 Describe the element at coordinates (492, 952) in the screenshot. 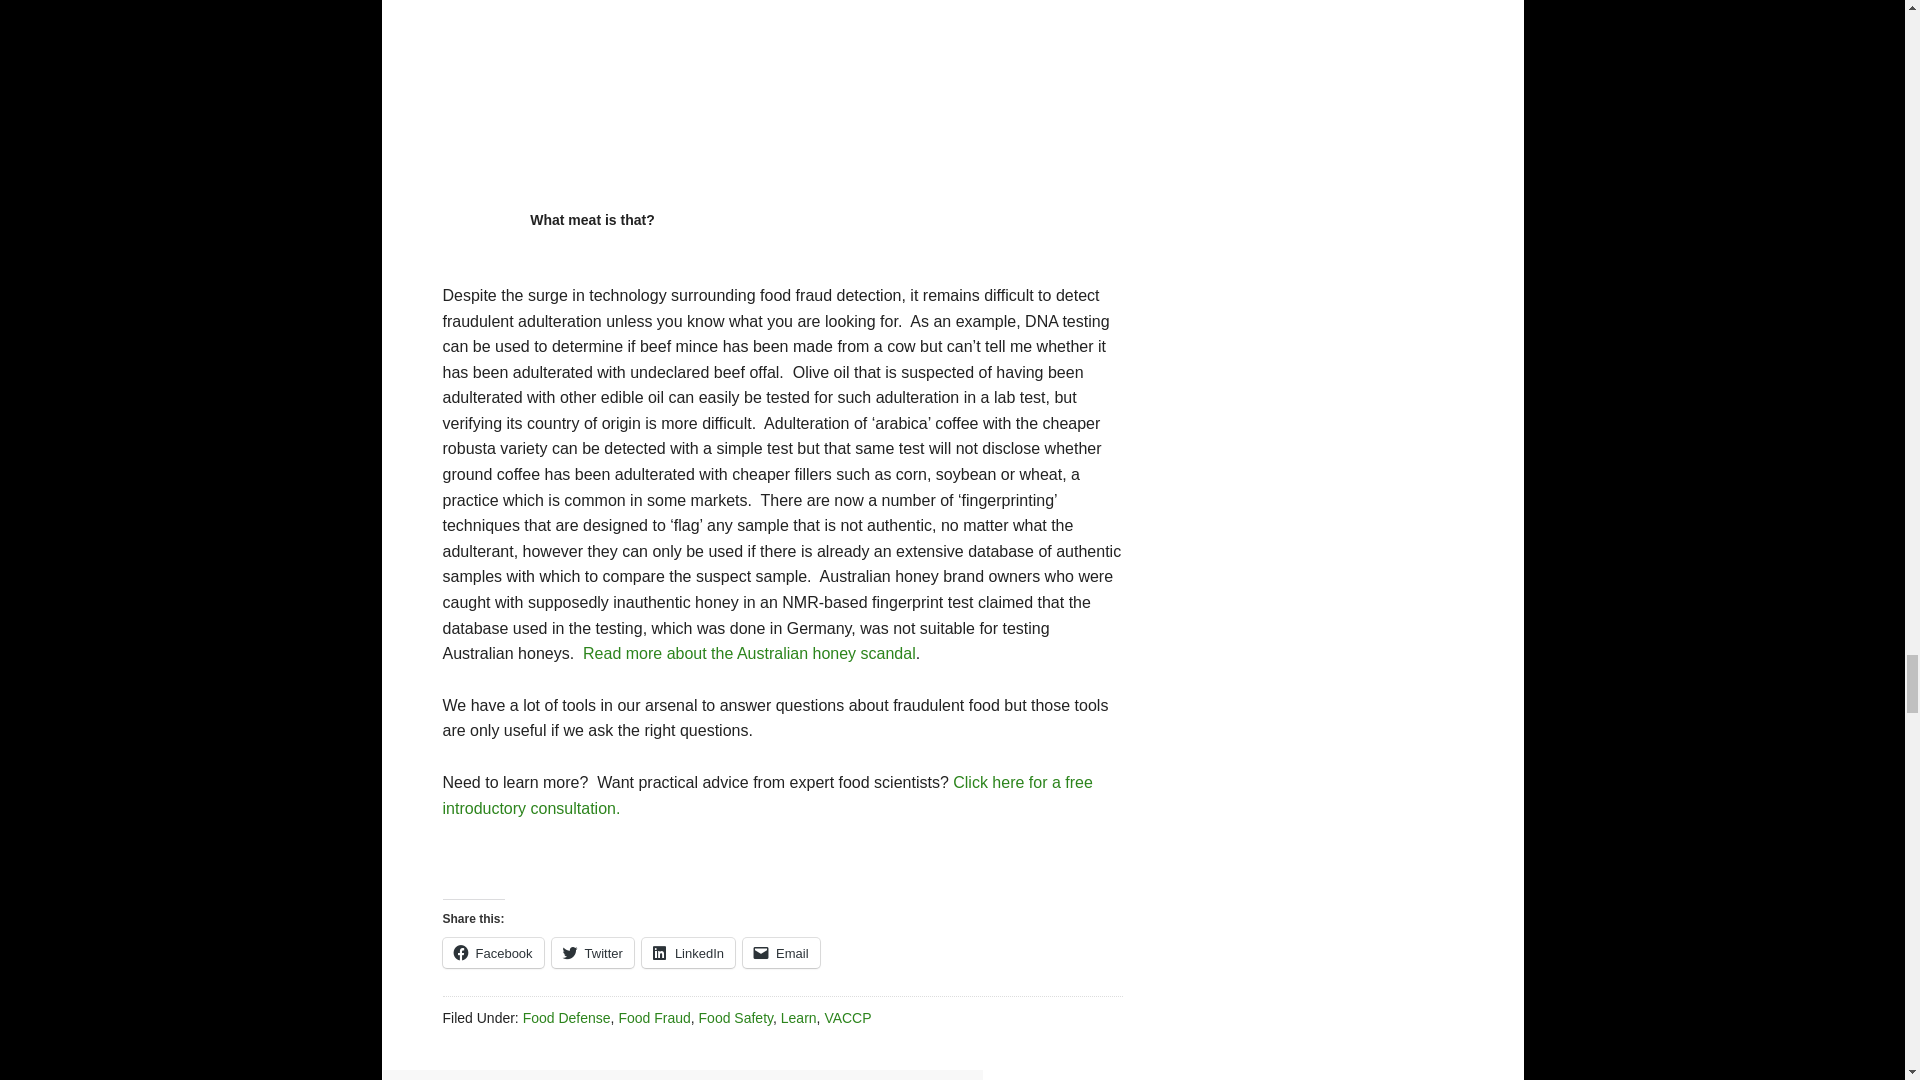

I see `Click to share on Facebook` at that location.